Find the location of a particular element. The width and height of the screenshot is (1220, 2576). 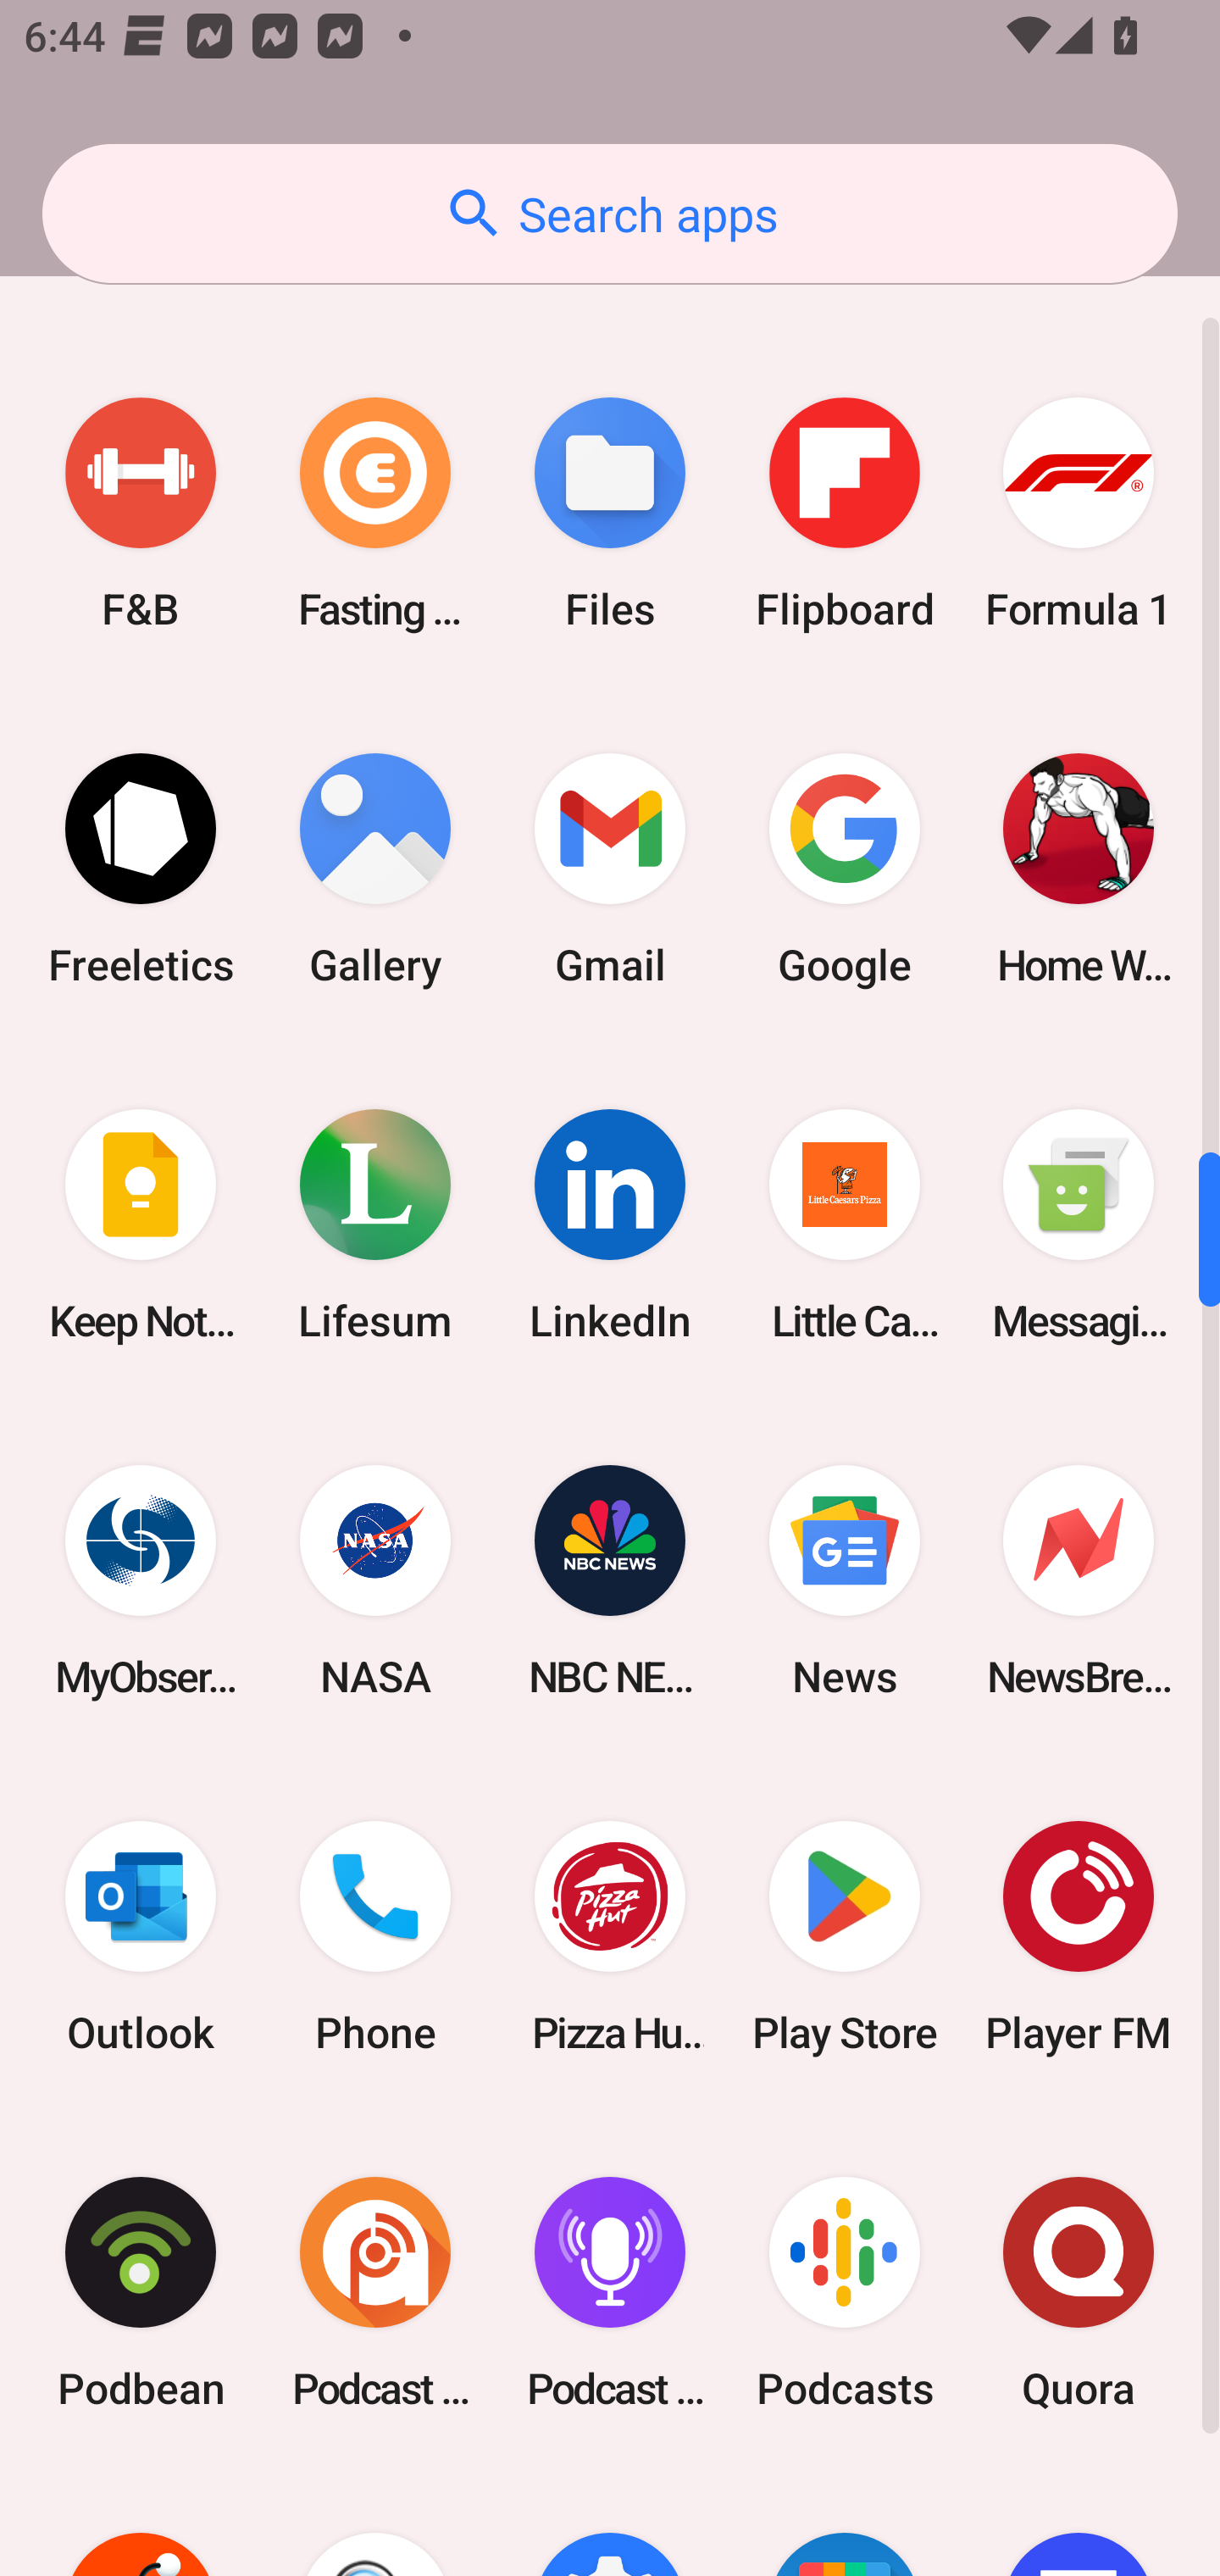

Freeletics is located at coordinates (141, 869).